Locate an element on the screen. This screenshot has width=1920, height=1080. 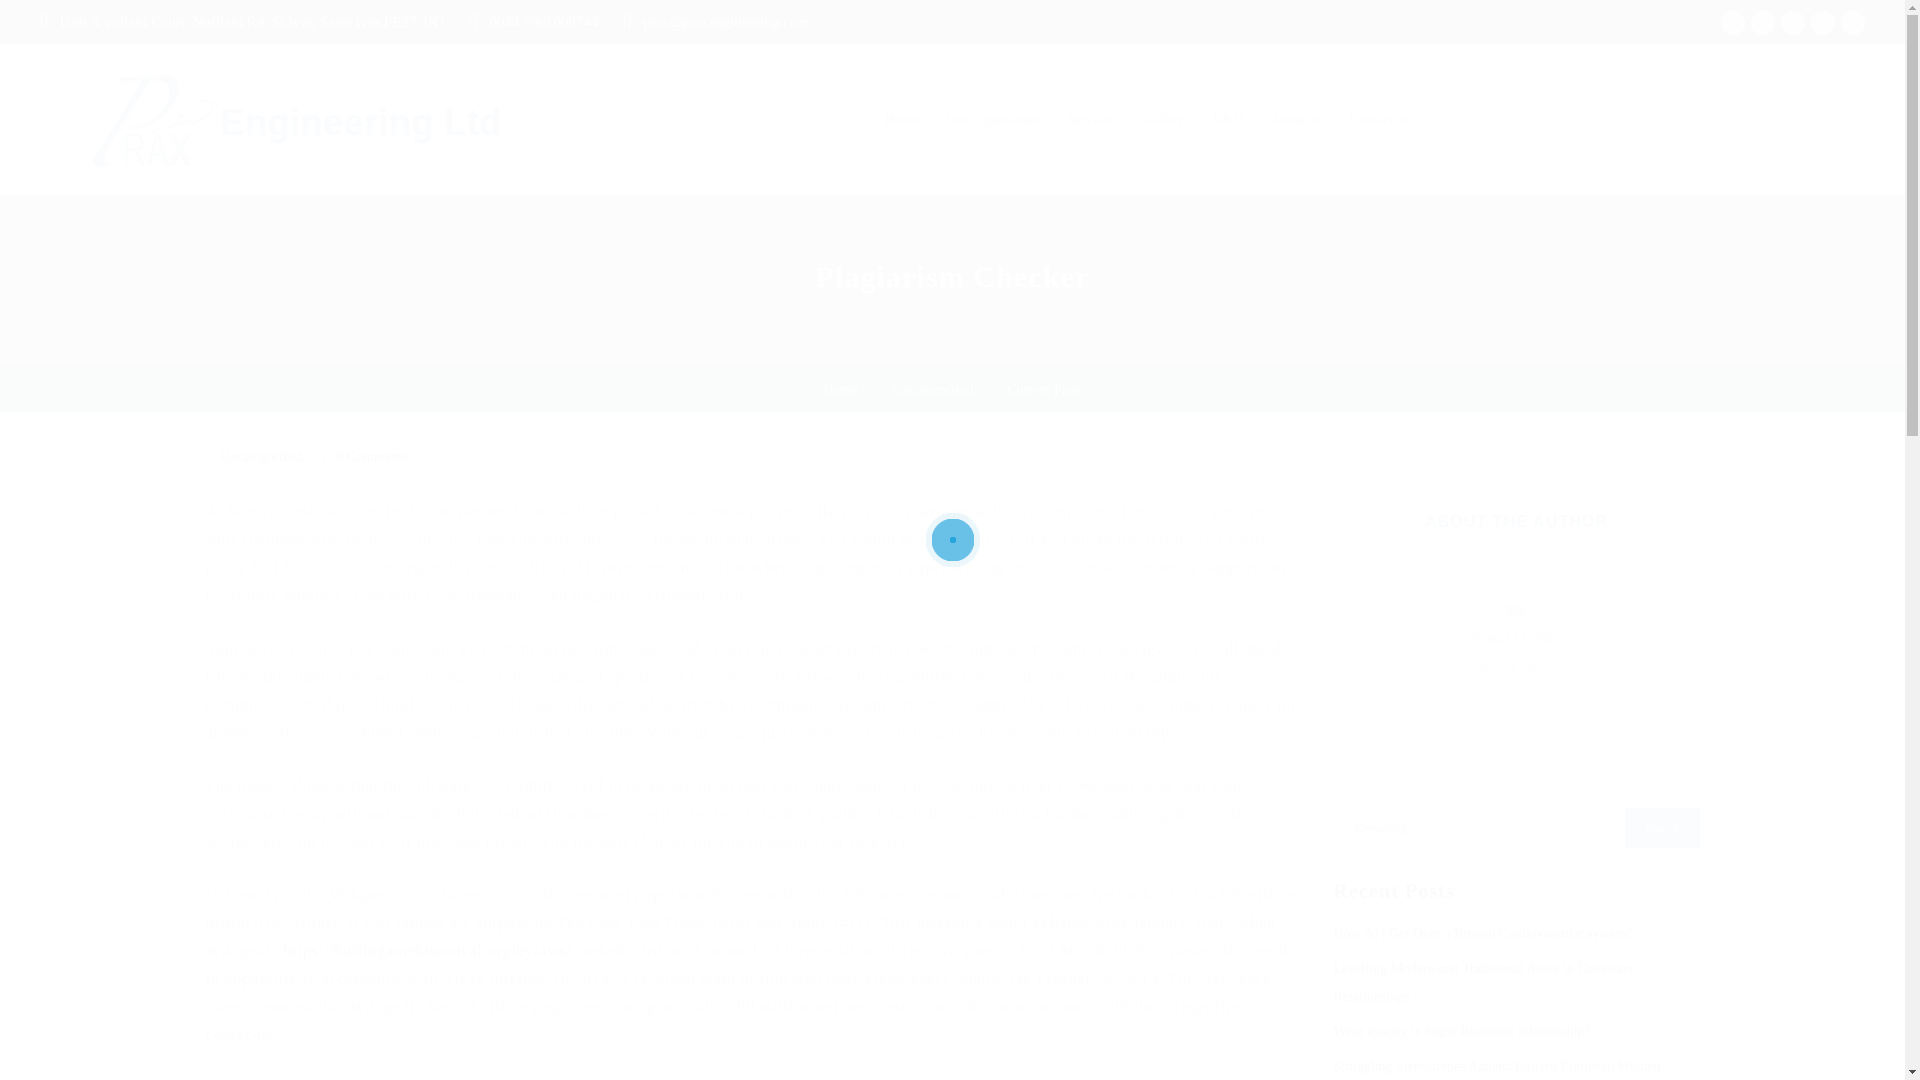
0 Comments is located at coordinates (372, 456).